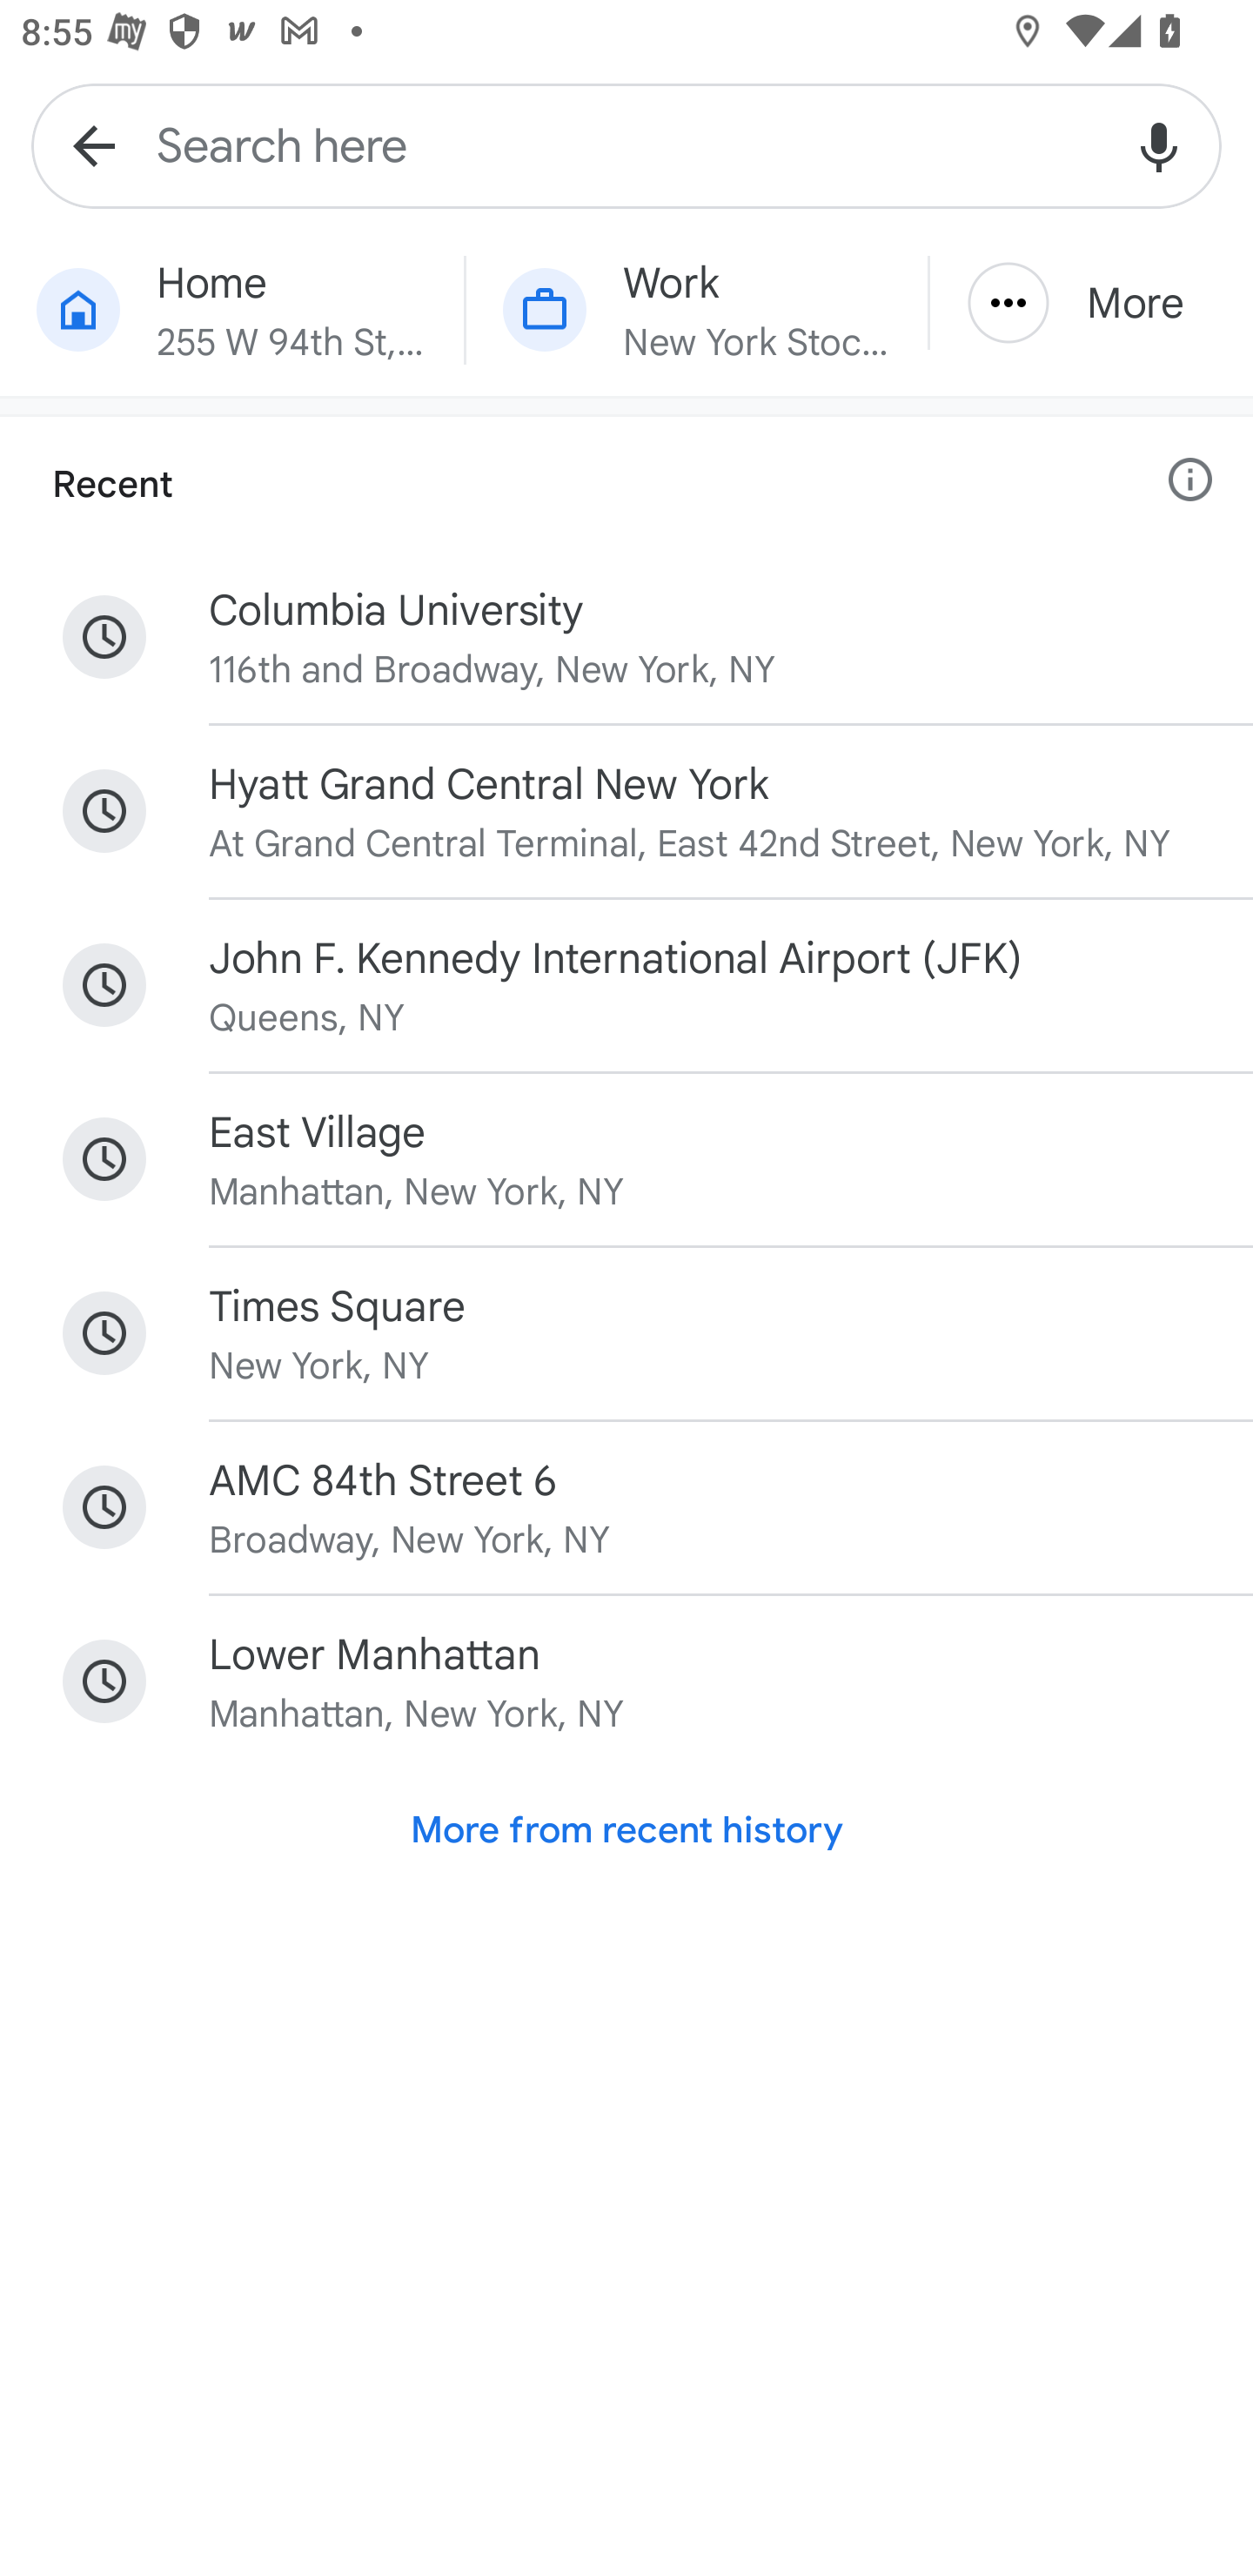 This screenshot has height=2576, width=1253. I want to click on Times Square New York, NY, so click(626, 1332).